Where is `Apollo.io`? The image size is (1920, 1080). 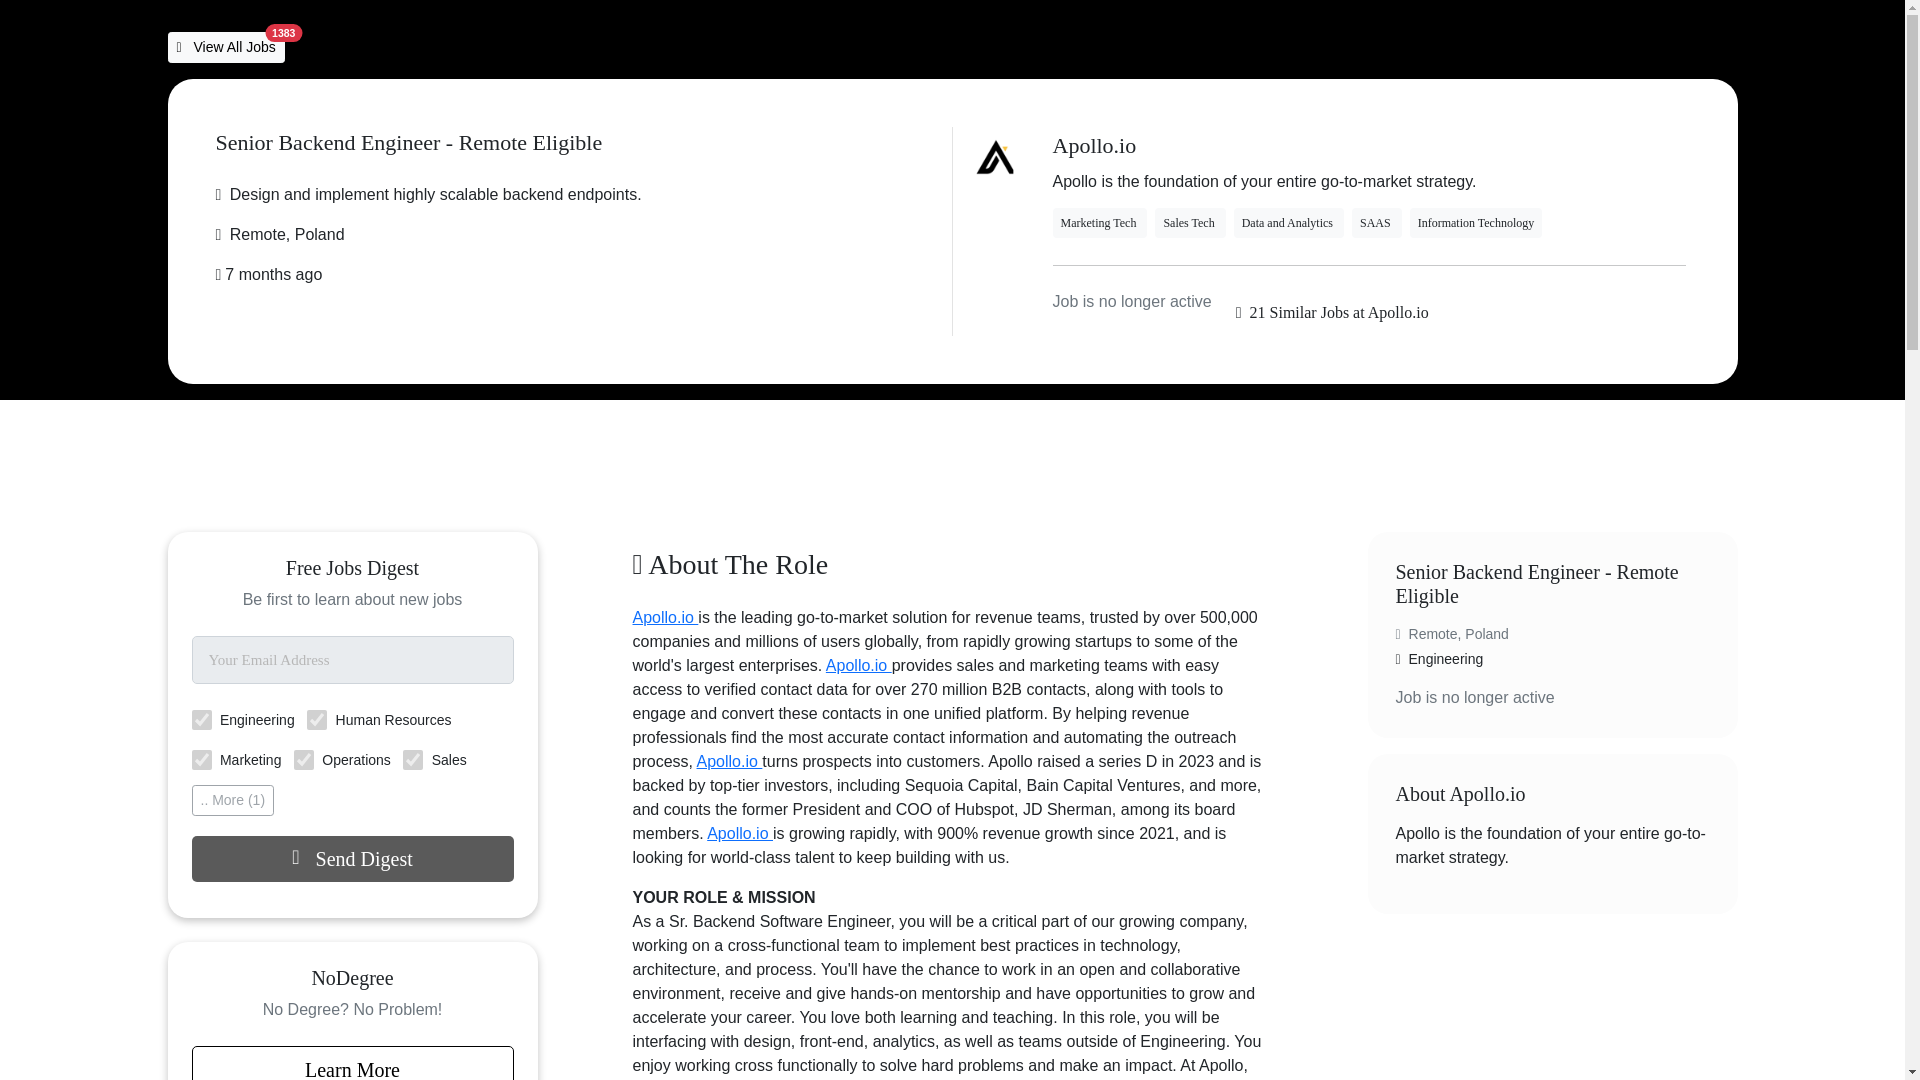
Apollo.io is located at coordinates (858, 664).